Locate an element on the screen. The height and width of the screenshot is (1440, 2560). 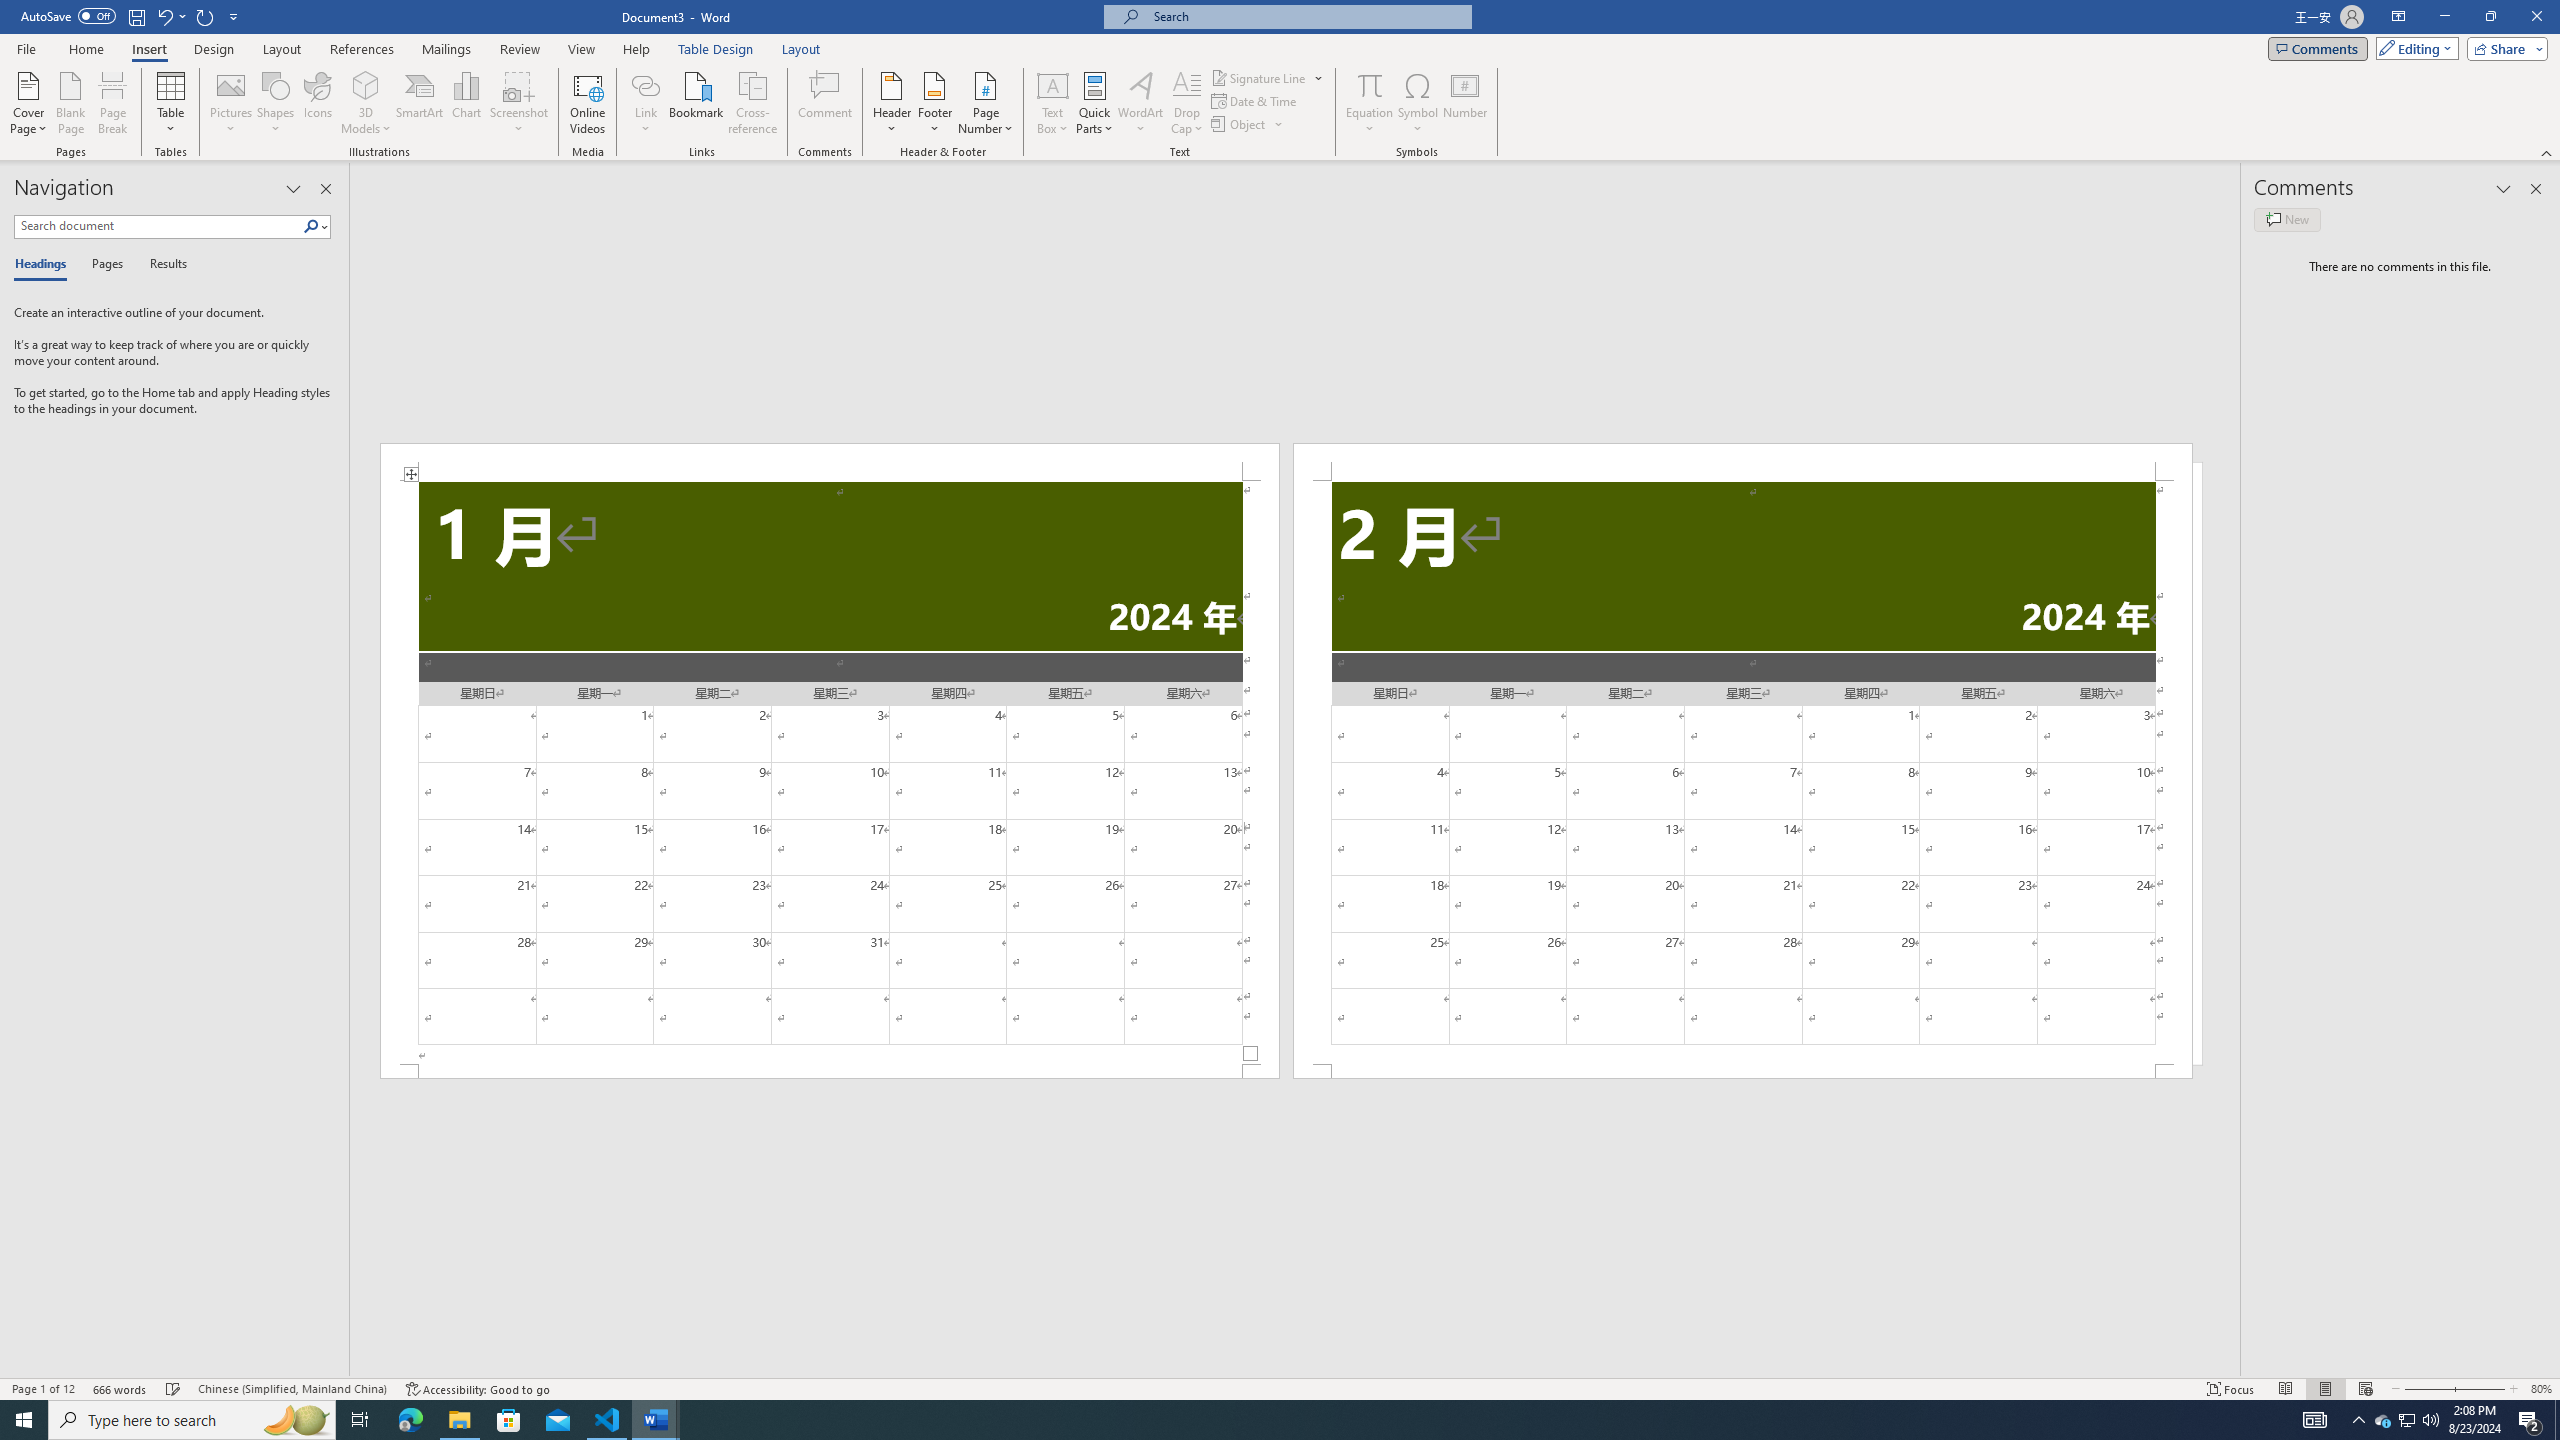
Text Box is located at coordinates (1053, 103).